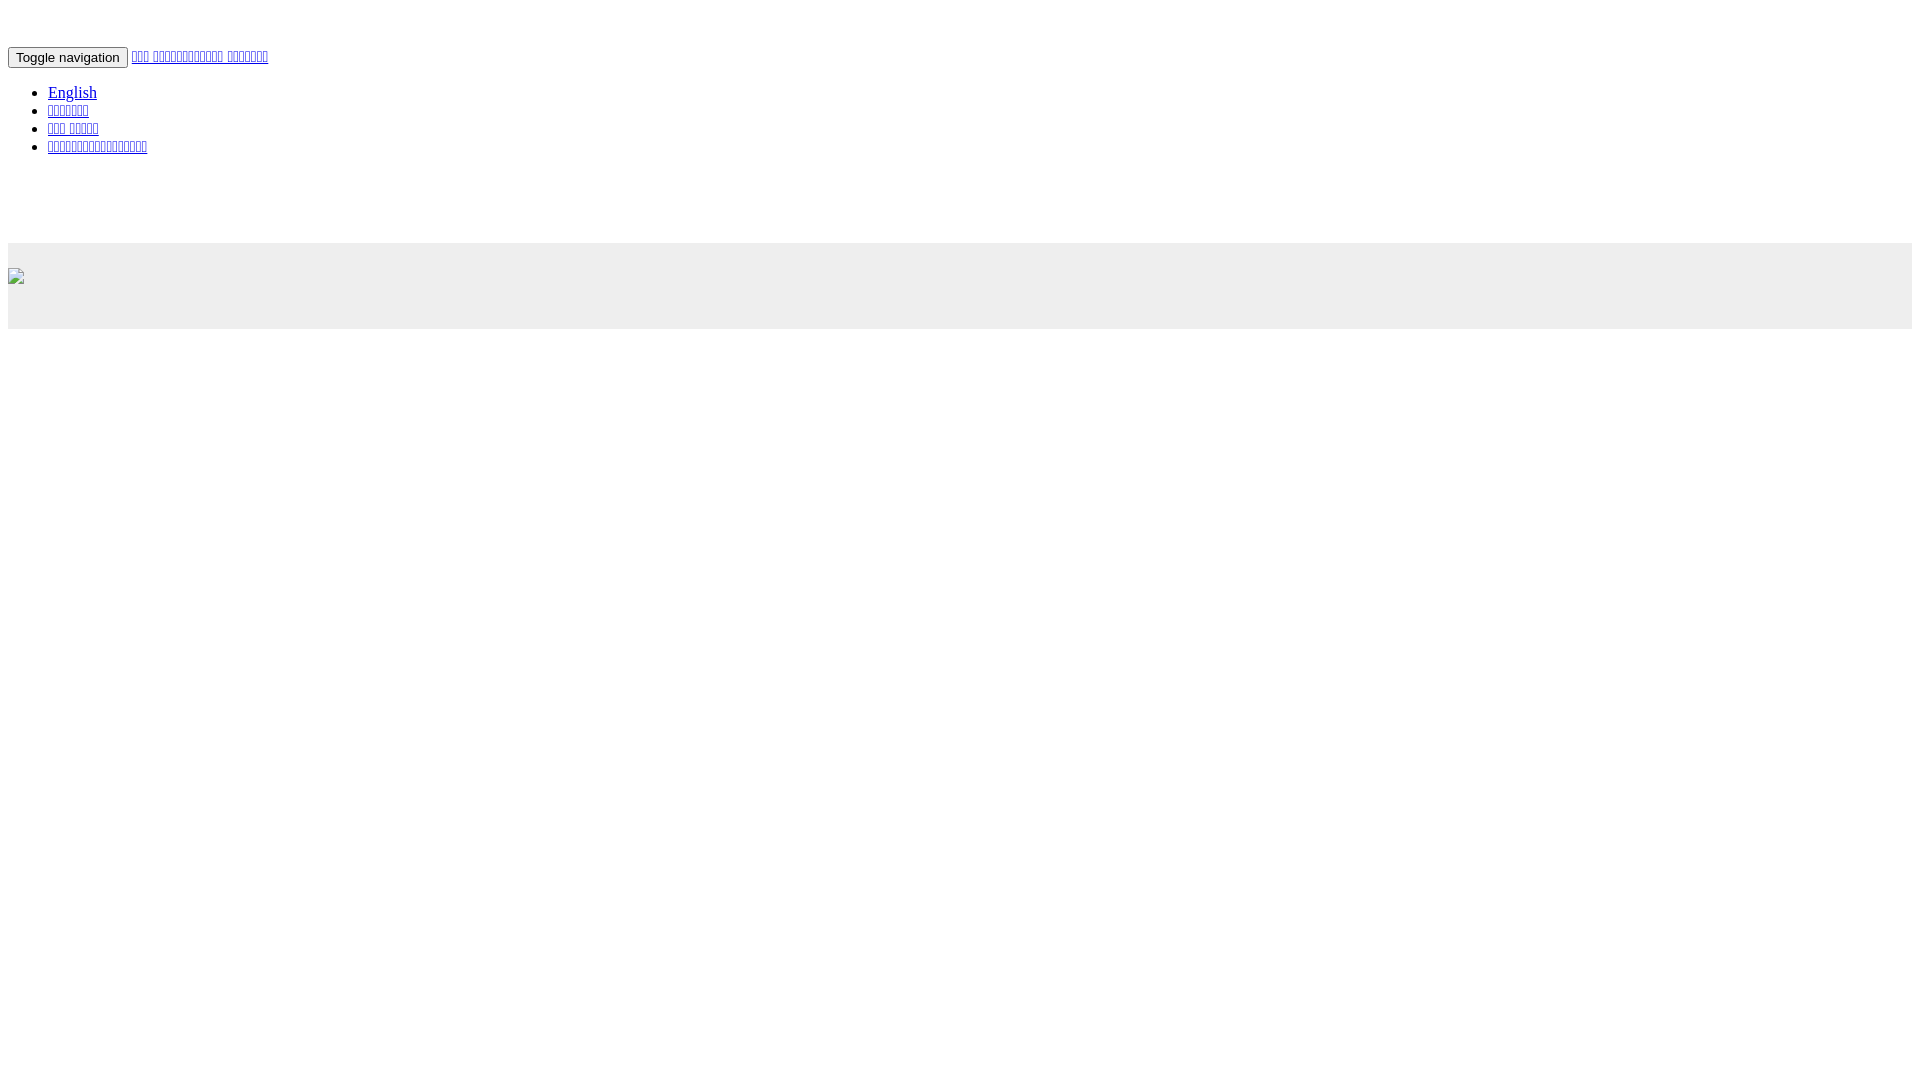 This screenshot has height=1080, width=1920. I want to click on Toggle navigation, so click(68, 58).